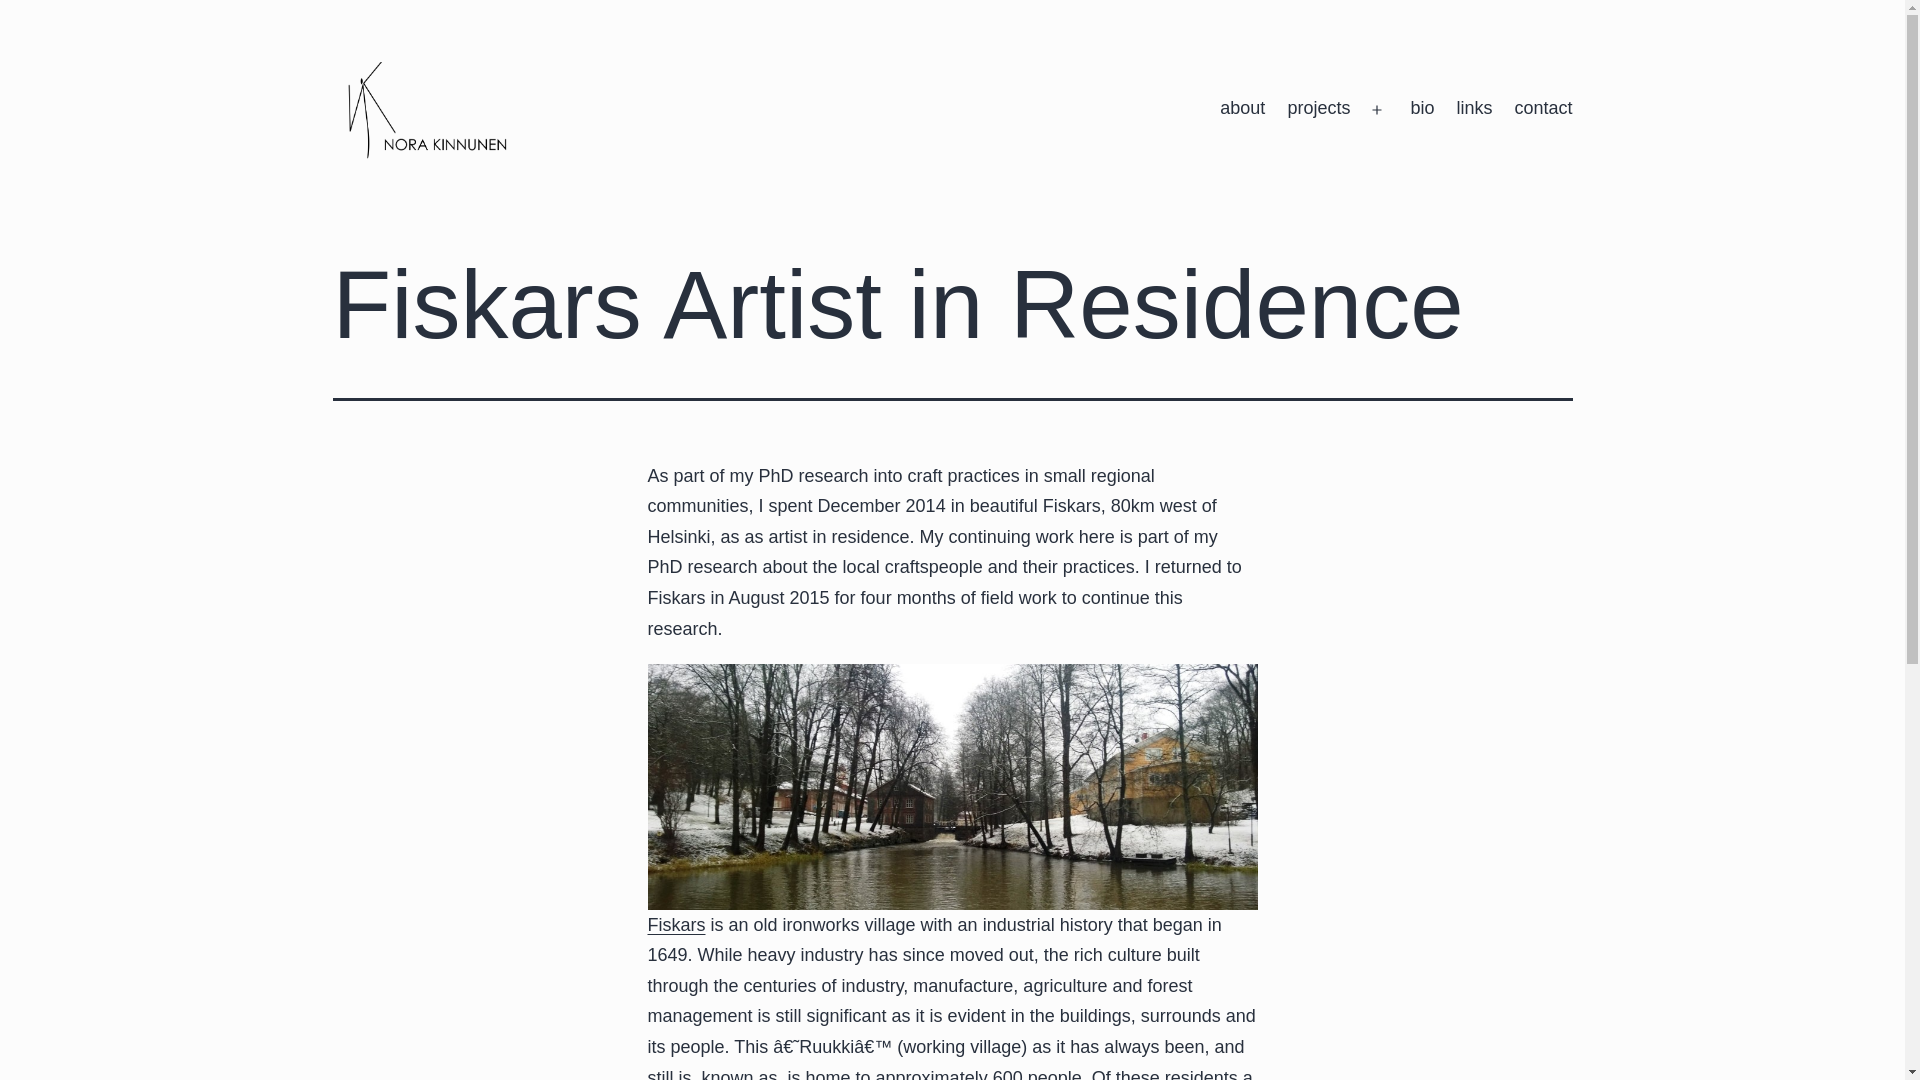  What do you see at coordinates (1474, 110) in the screenshot?
I see `links` at bounding box center [1474, 110].